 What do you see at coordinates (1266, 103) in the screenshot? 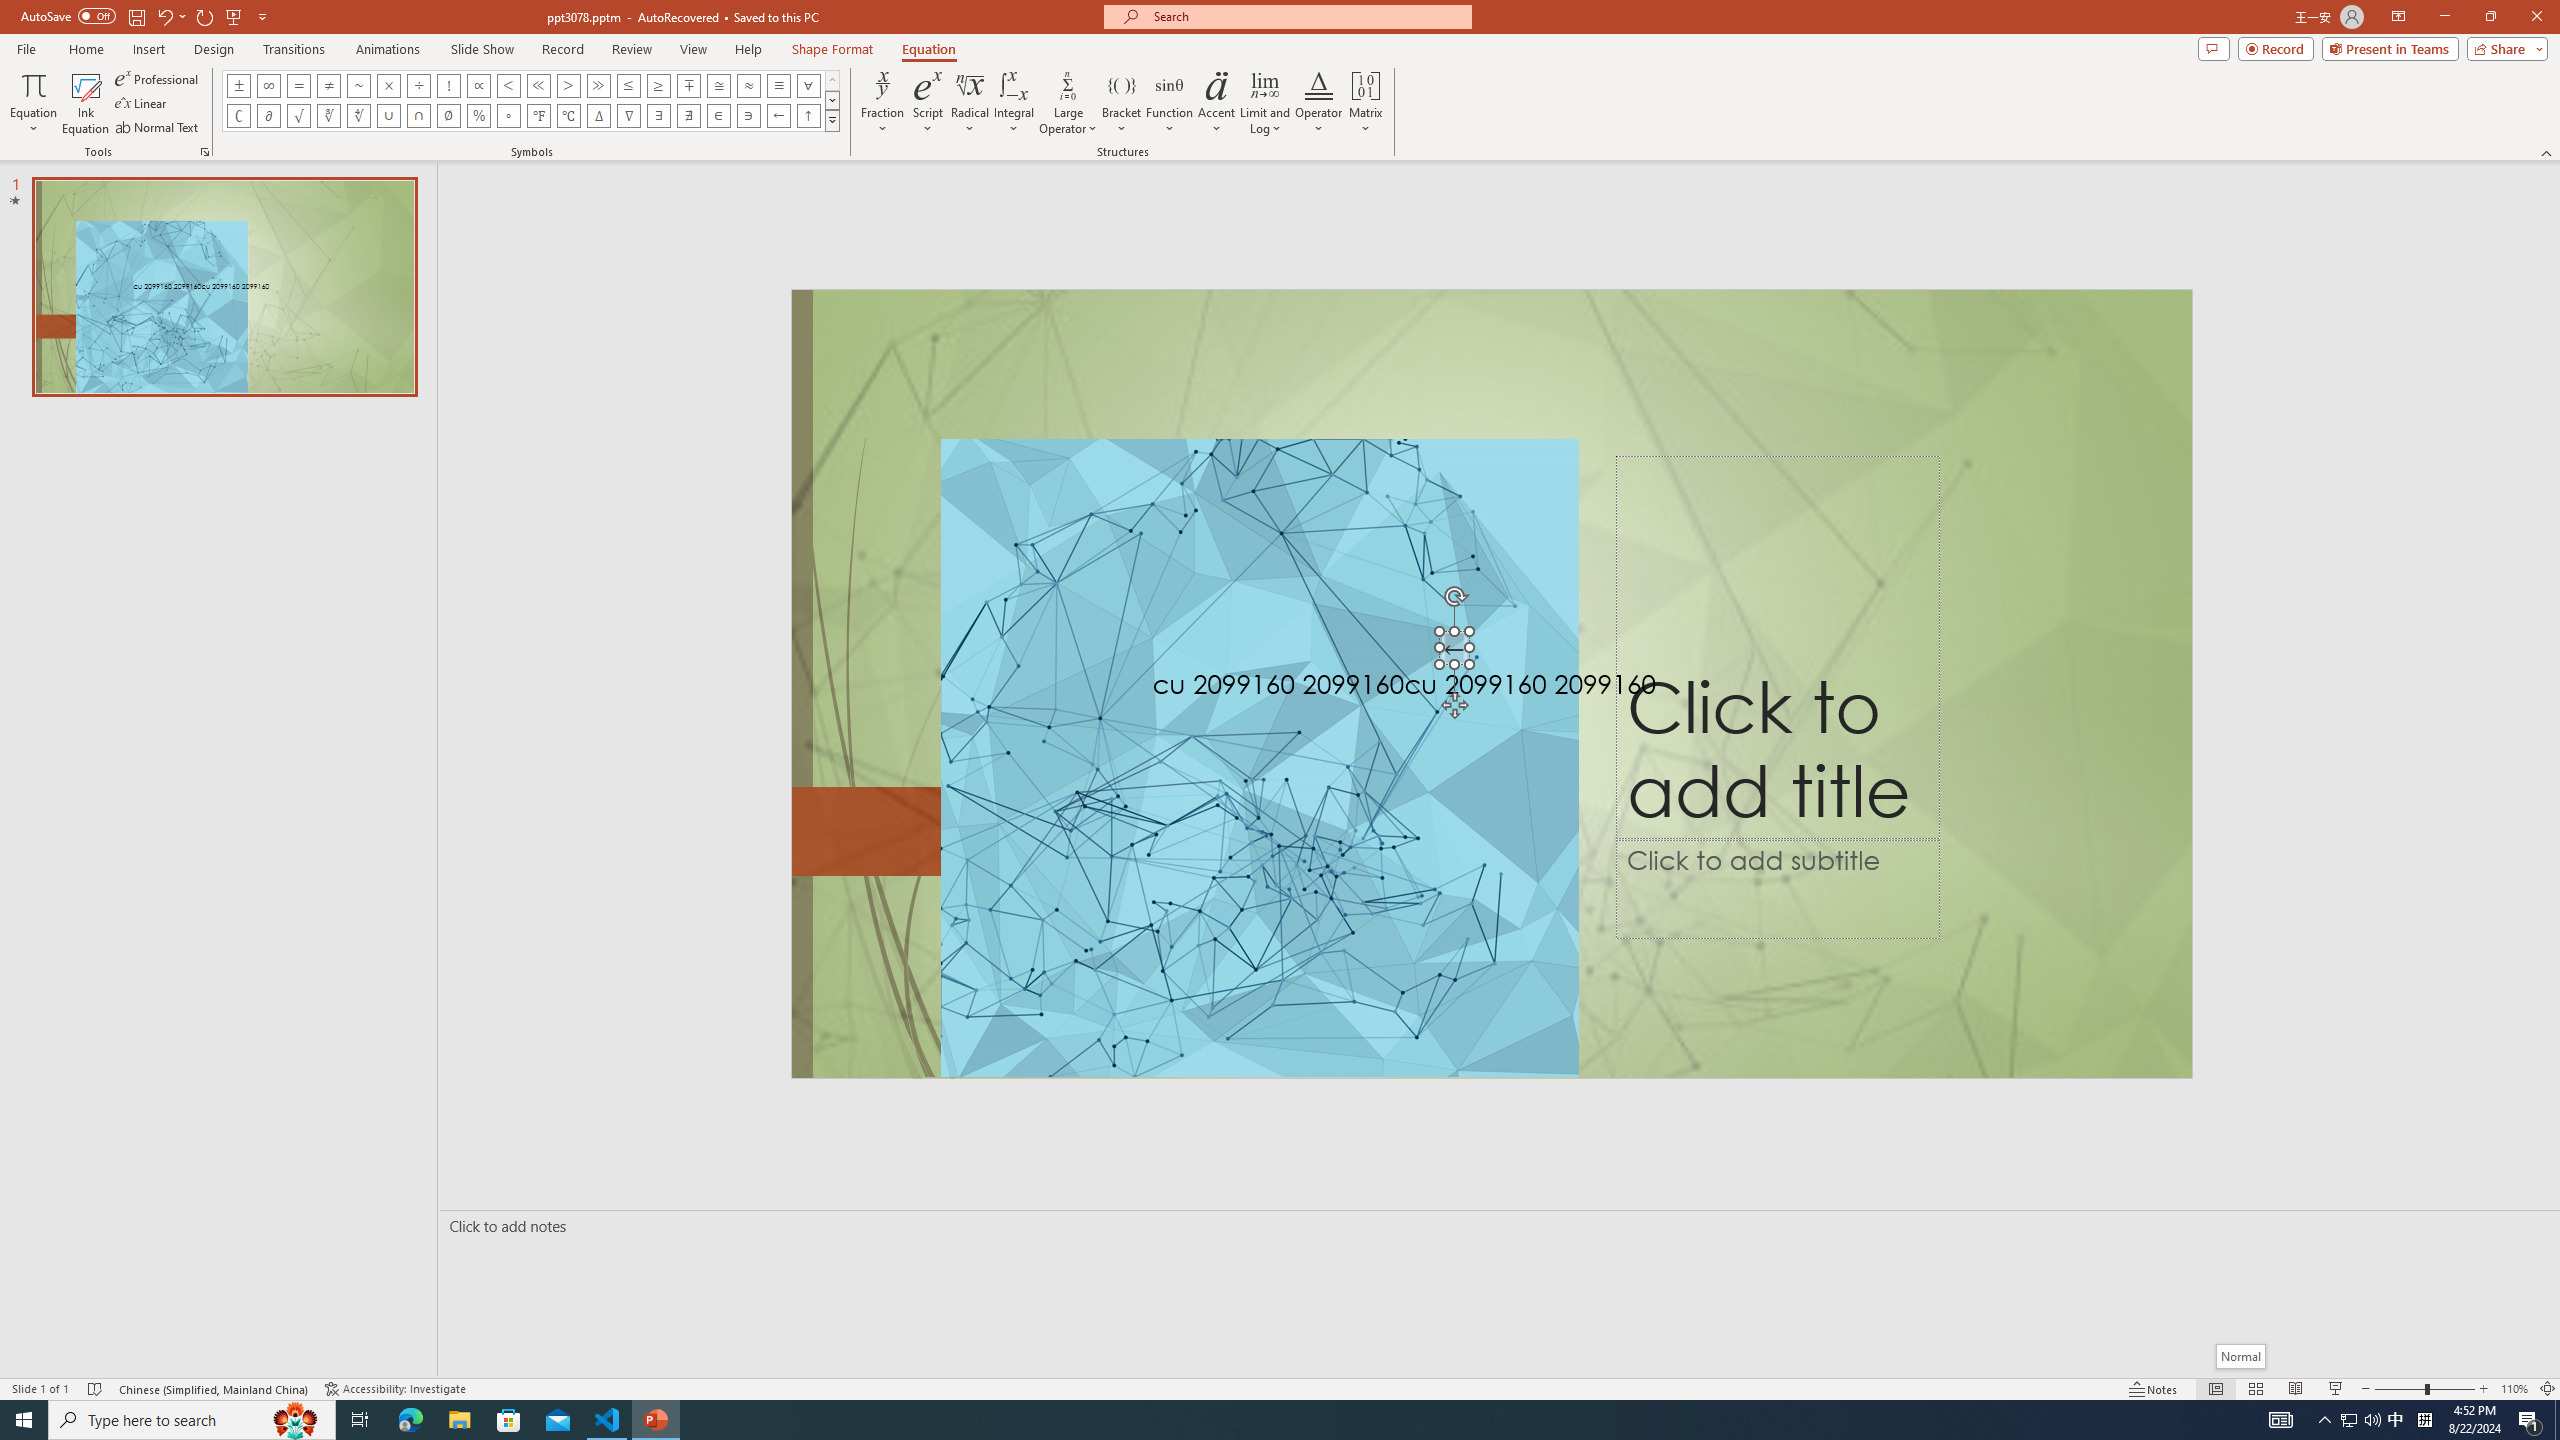
I see `Limit and Log` at bounding box center [1266, 103].